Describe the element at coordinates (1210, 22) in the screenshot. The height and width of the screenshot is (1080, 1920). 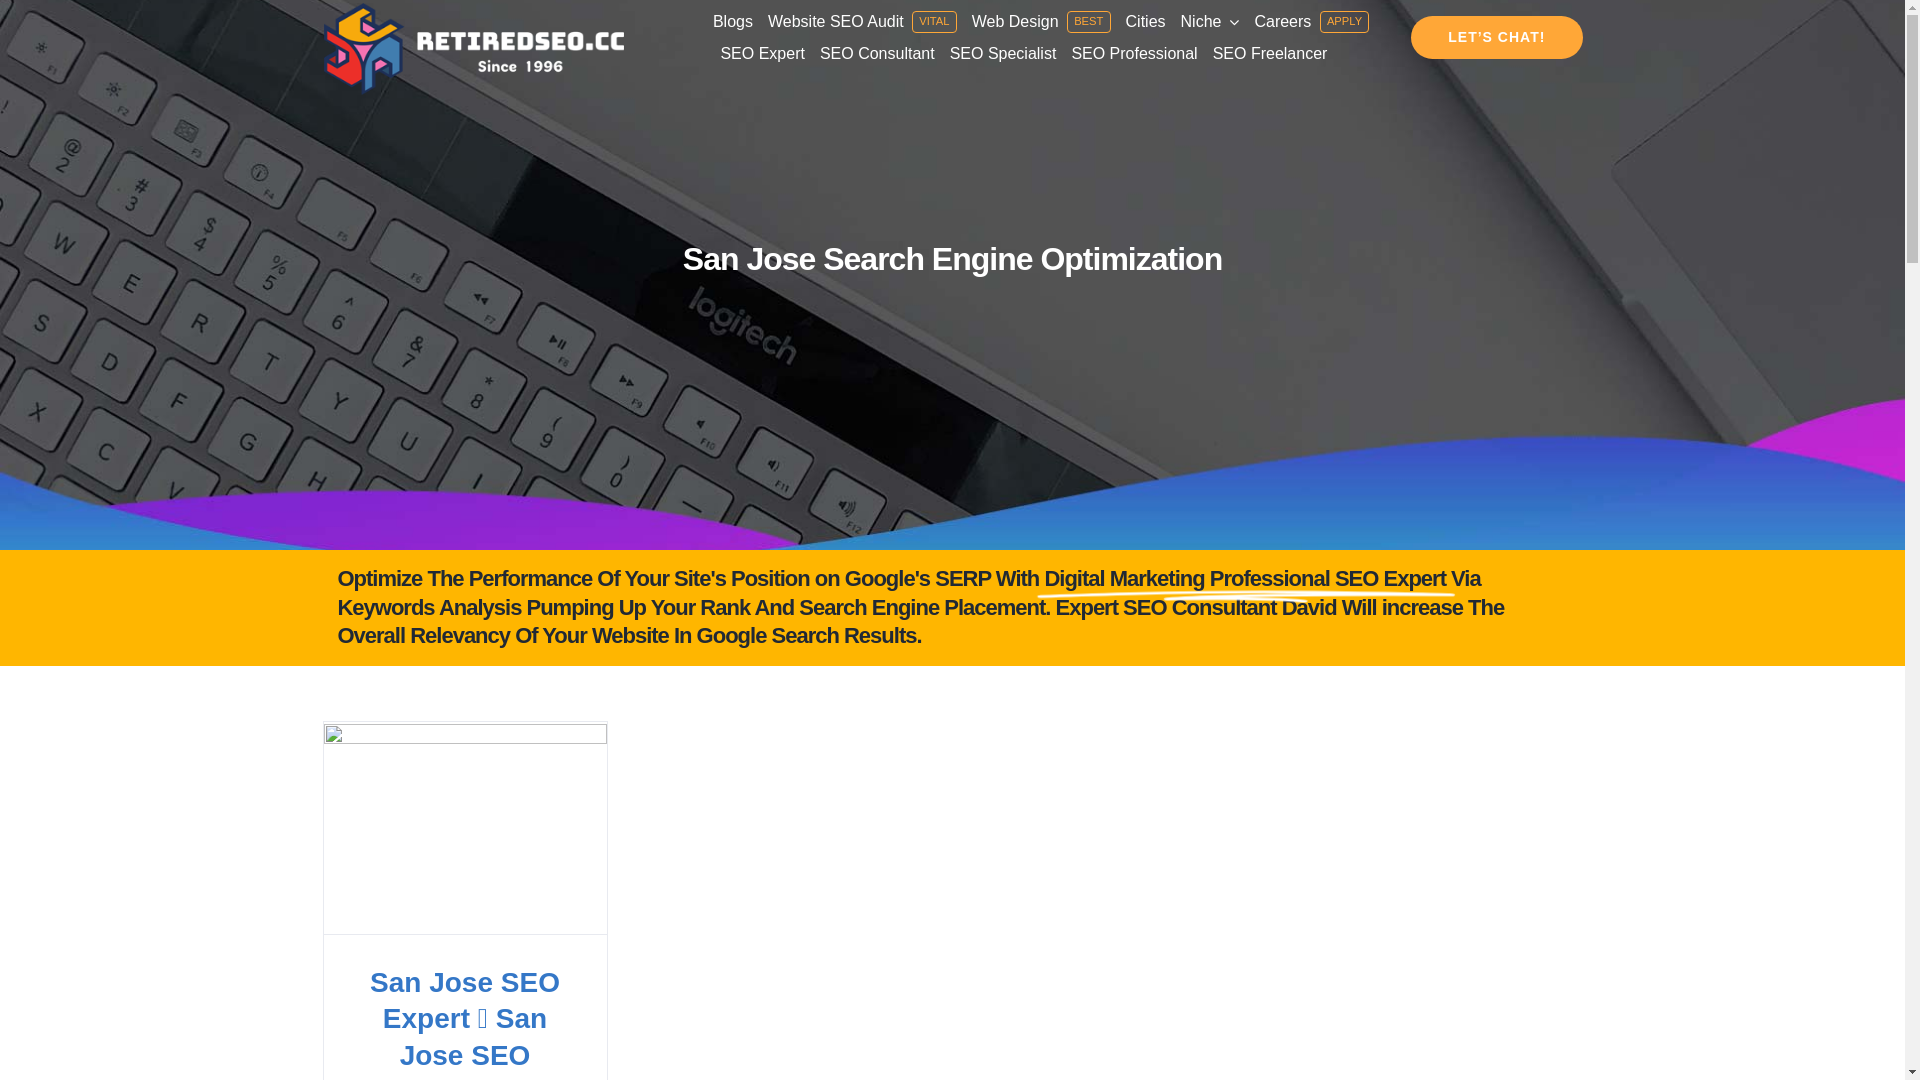
I see `Niche` at that location.